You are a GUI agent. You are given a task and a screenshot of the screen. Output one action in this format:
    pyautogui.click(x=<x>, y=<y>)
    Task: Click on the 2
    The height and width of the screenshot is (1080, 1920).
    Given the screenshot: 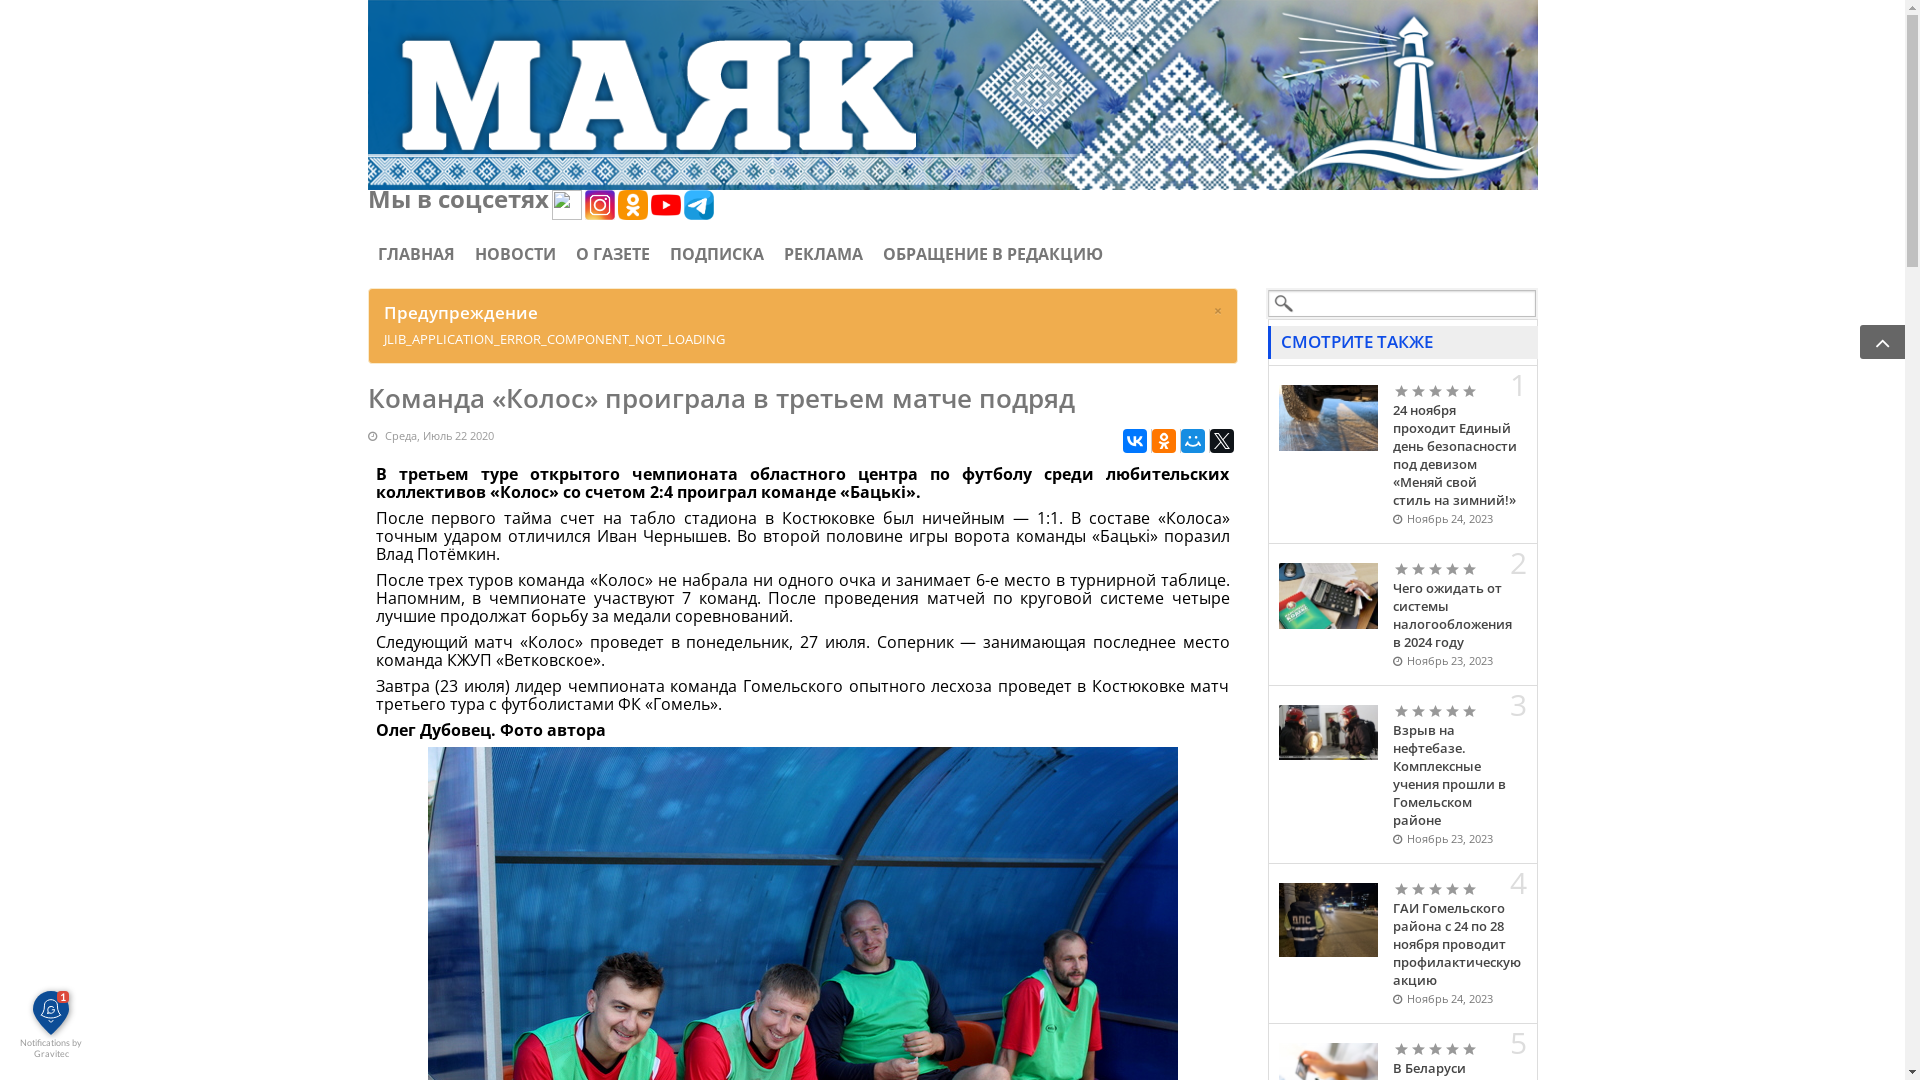 What is the action you would take?
    pyautogui.click(x=1410, y=1049)
    